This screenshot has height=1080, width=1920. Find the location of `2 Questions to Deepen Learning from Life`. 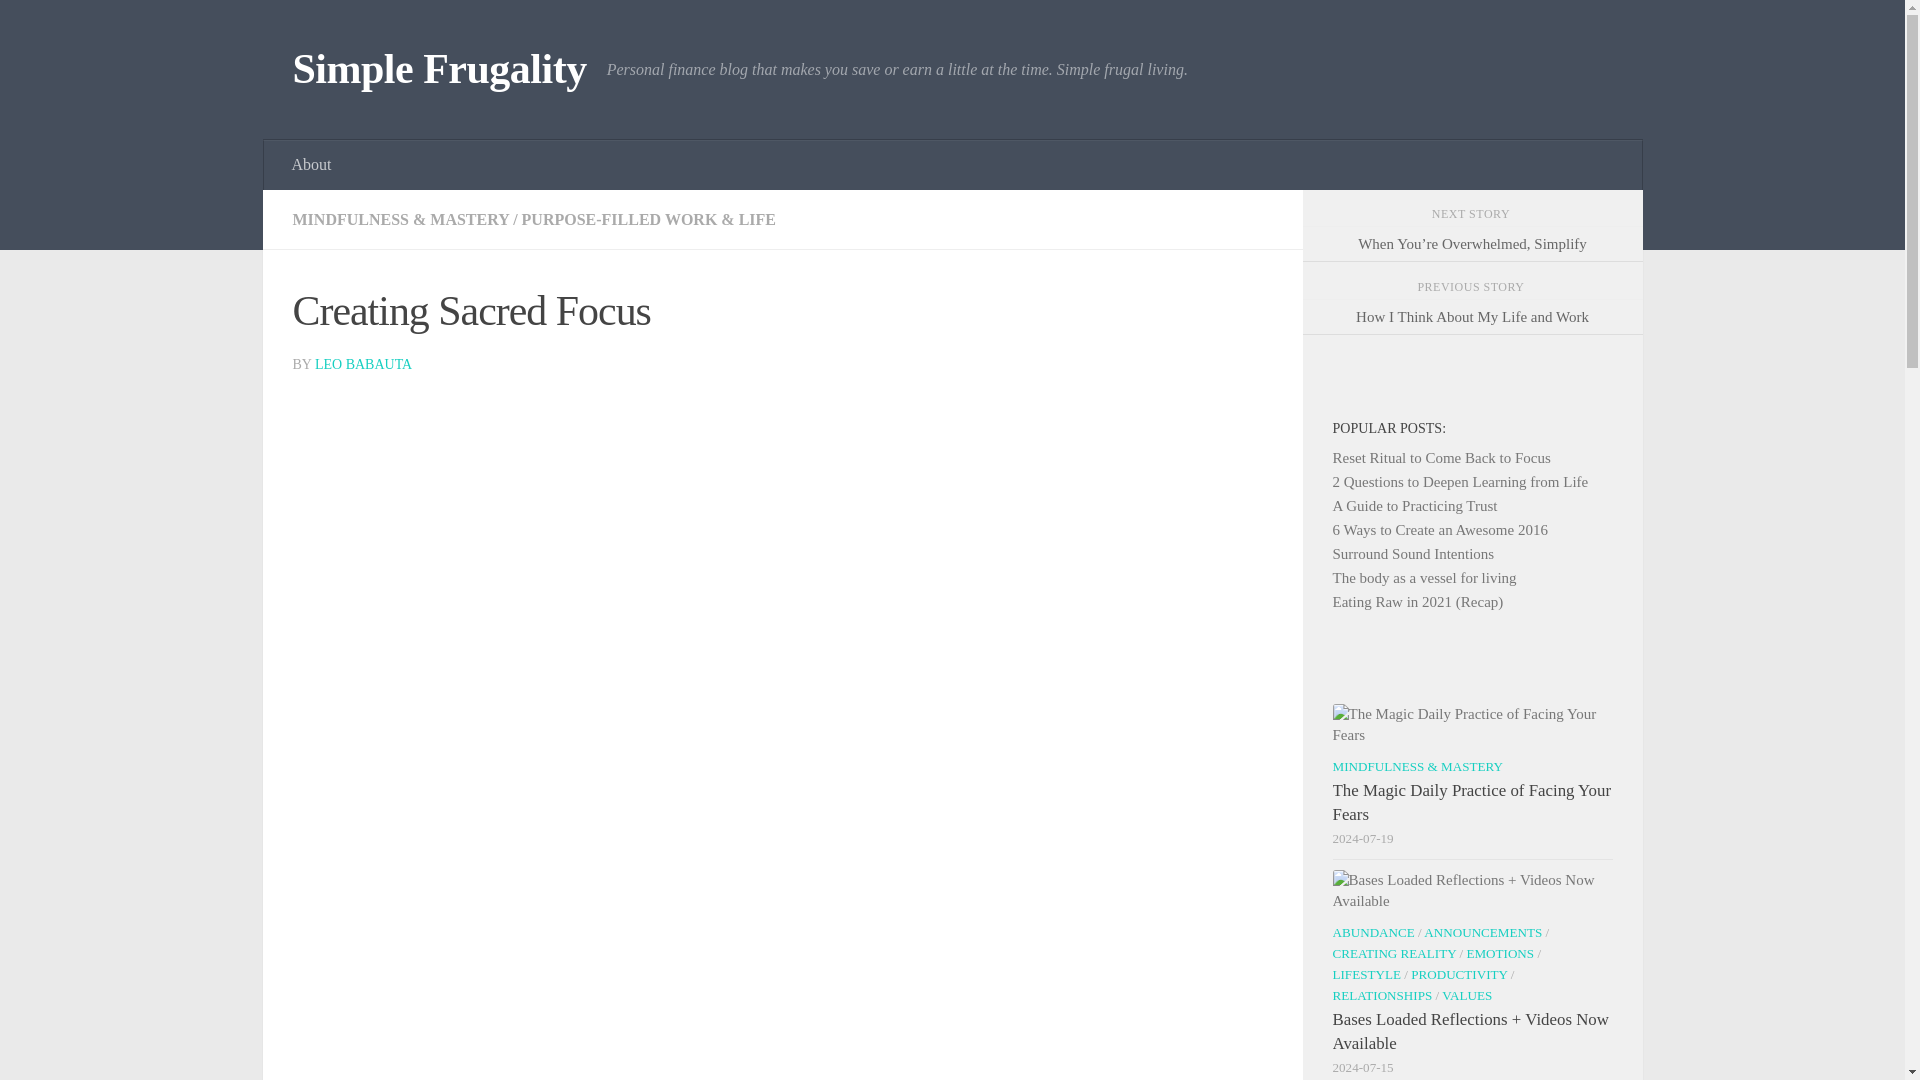

2 Questions to Deepen Learning from Life is located at coordinates (1460, 482).